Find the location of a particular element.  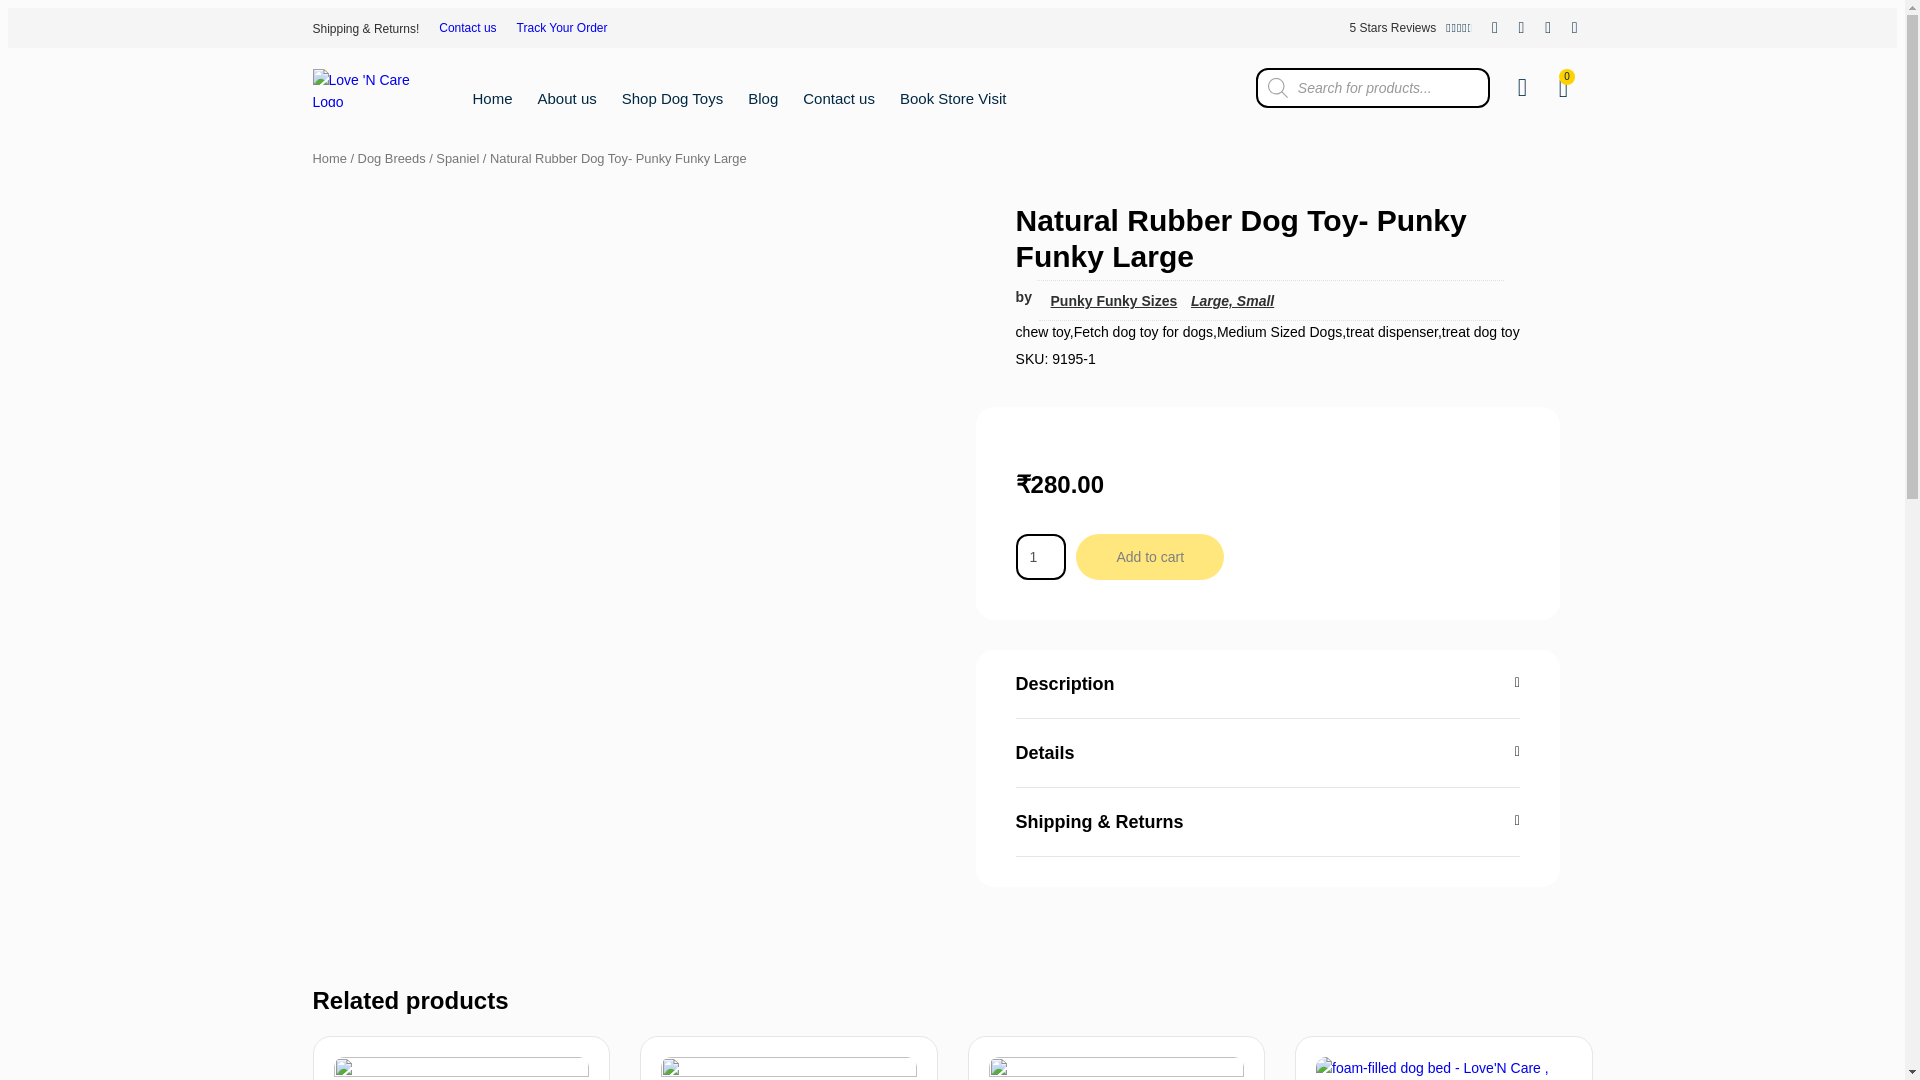

0 is located at coordinates (1562, 88).